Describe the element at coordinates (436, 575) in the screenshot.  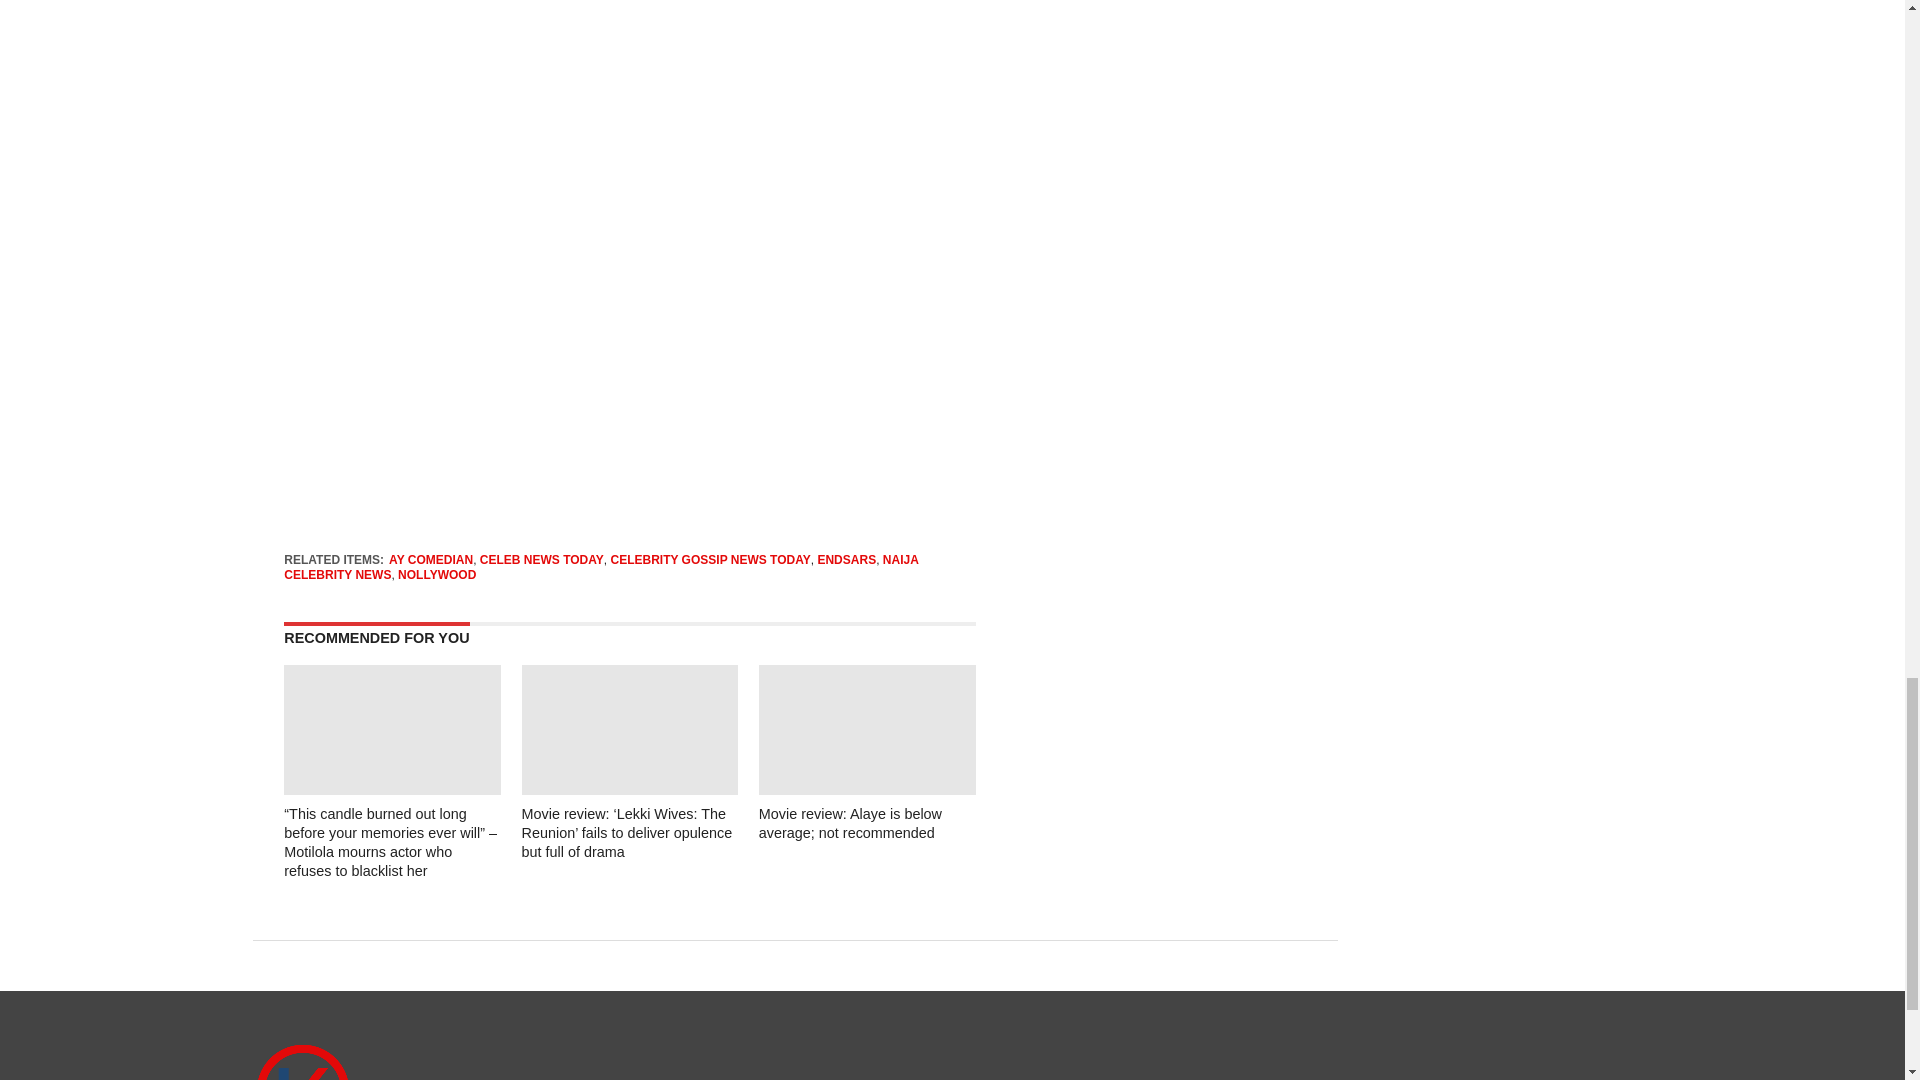
I see `NOLLYWOOD` at that location.